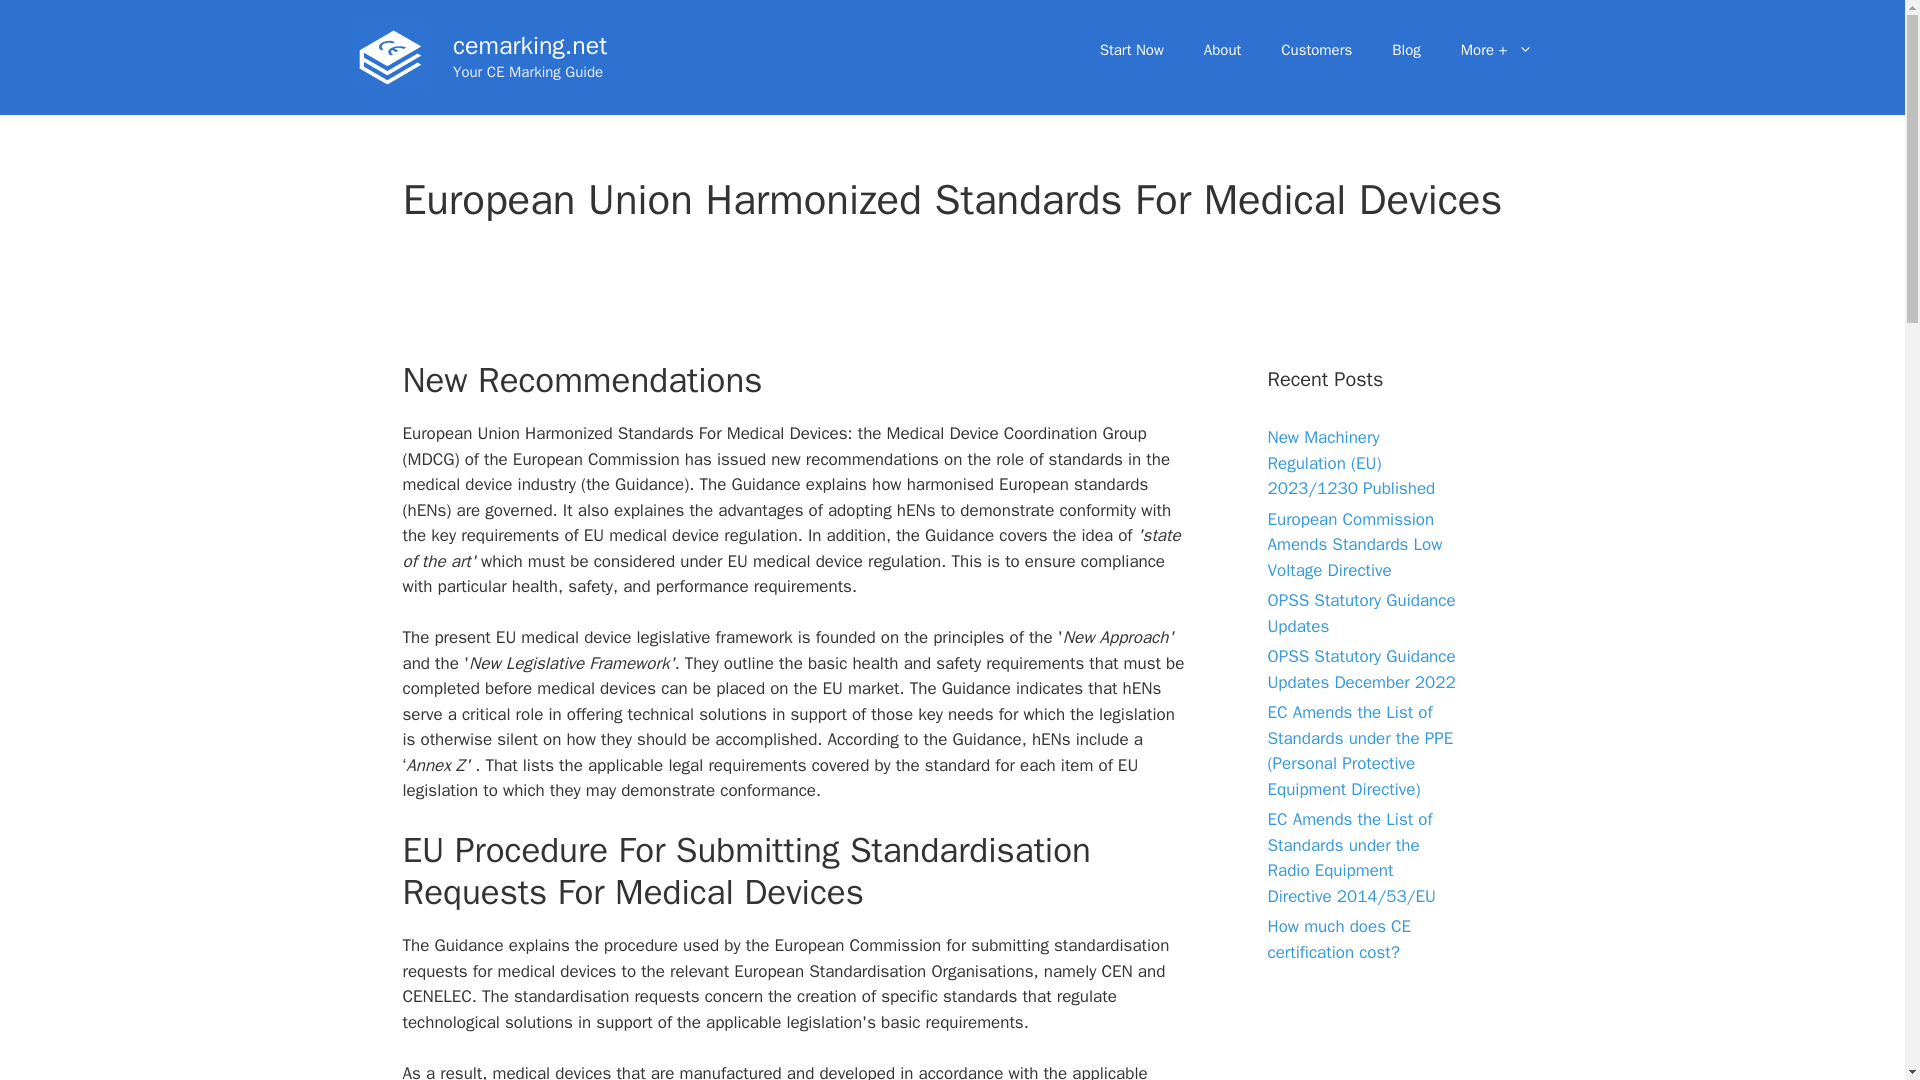  I want to click on Start CE Marking, so click(1132, 50).